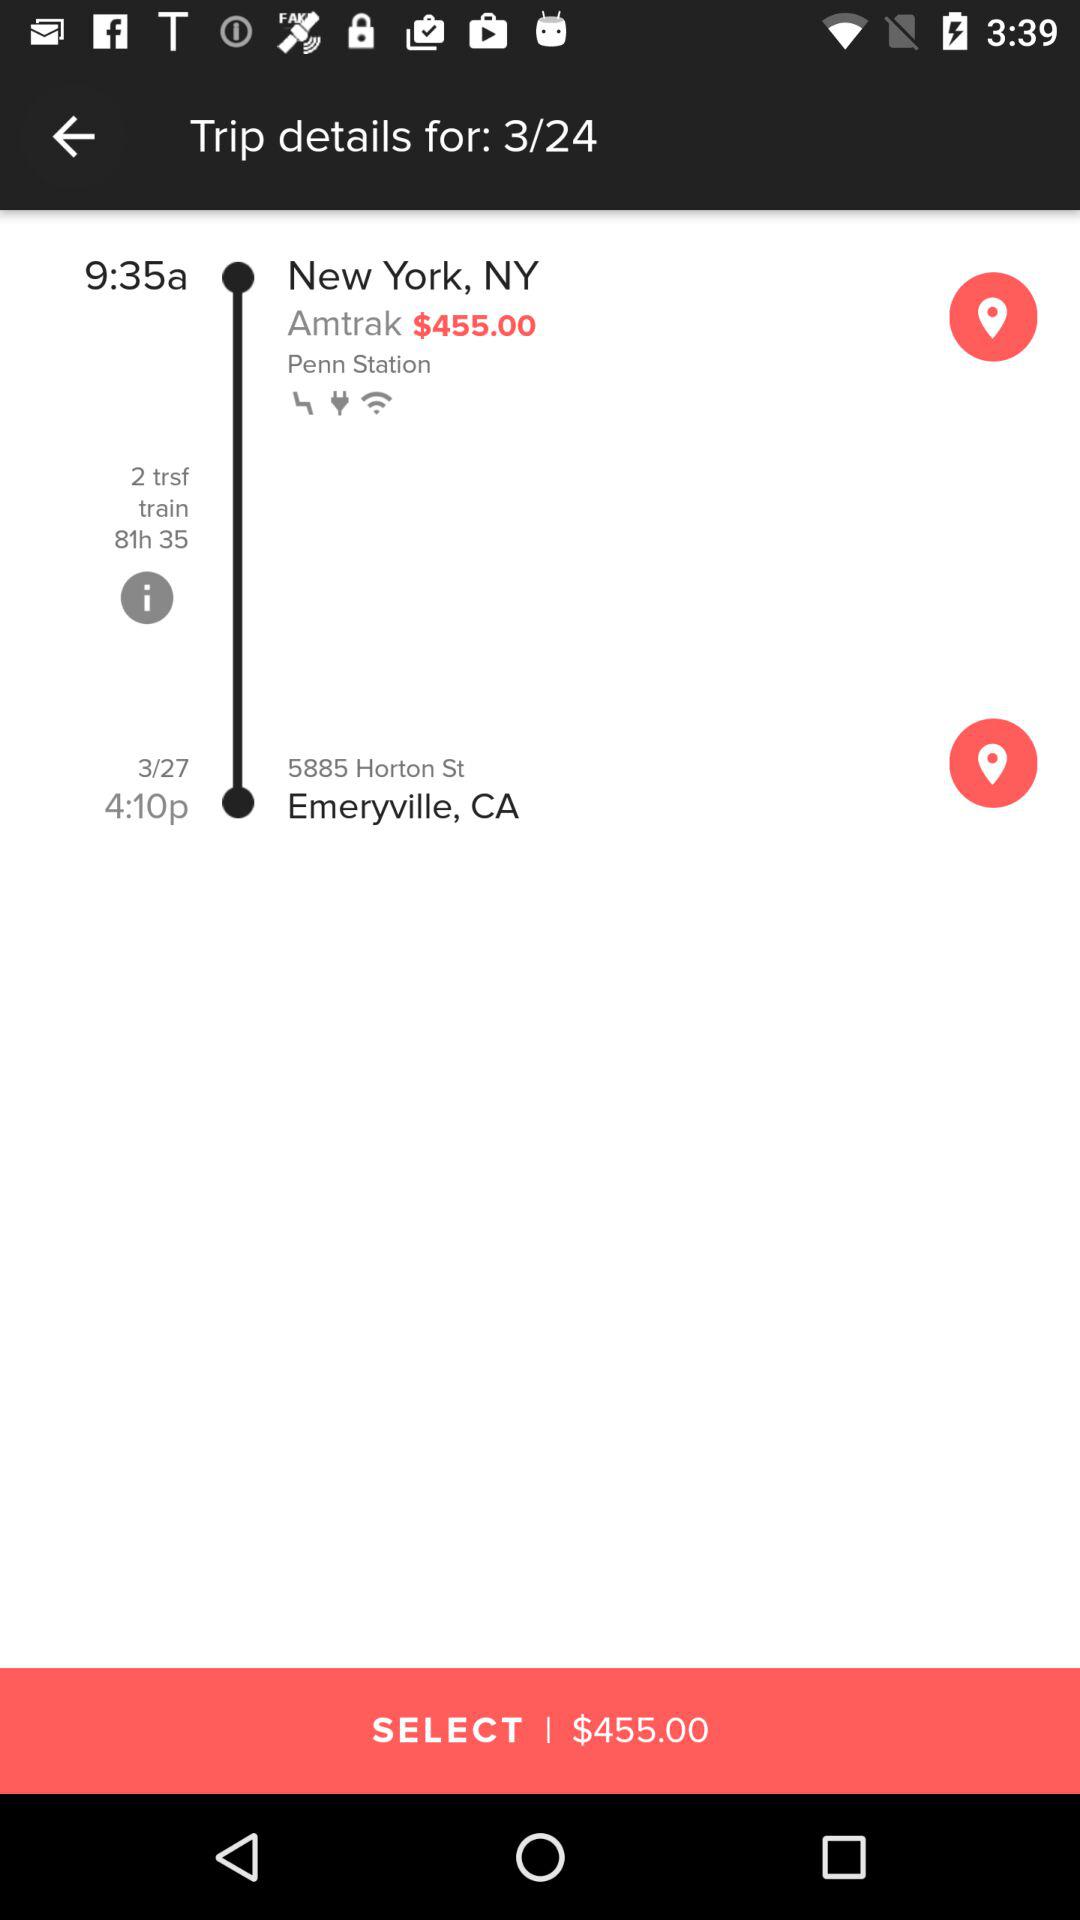  Describe the element at coordinates (146, 806) in the screenshot. I see `turn off the 4:10p` at that location.